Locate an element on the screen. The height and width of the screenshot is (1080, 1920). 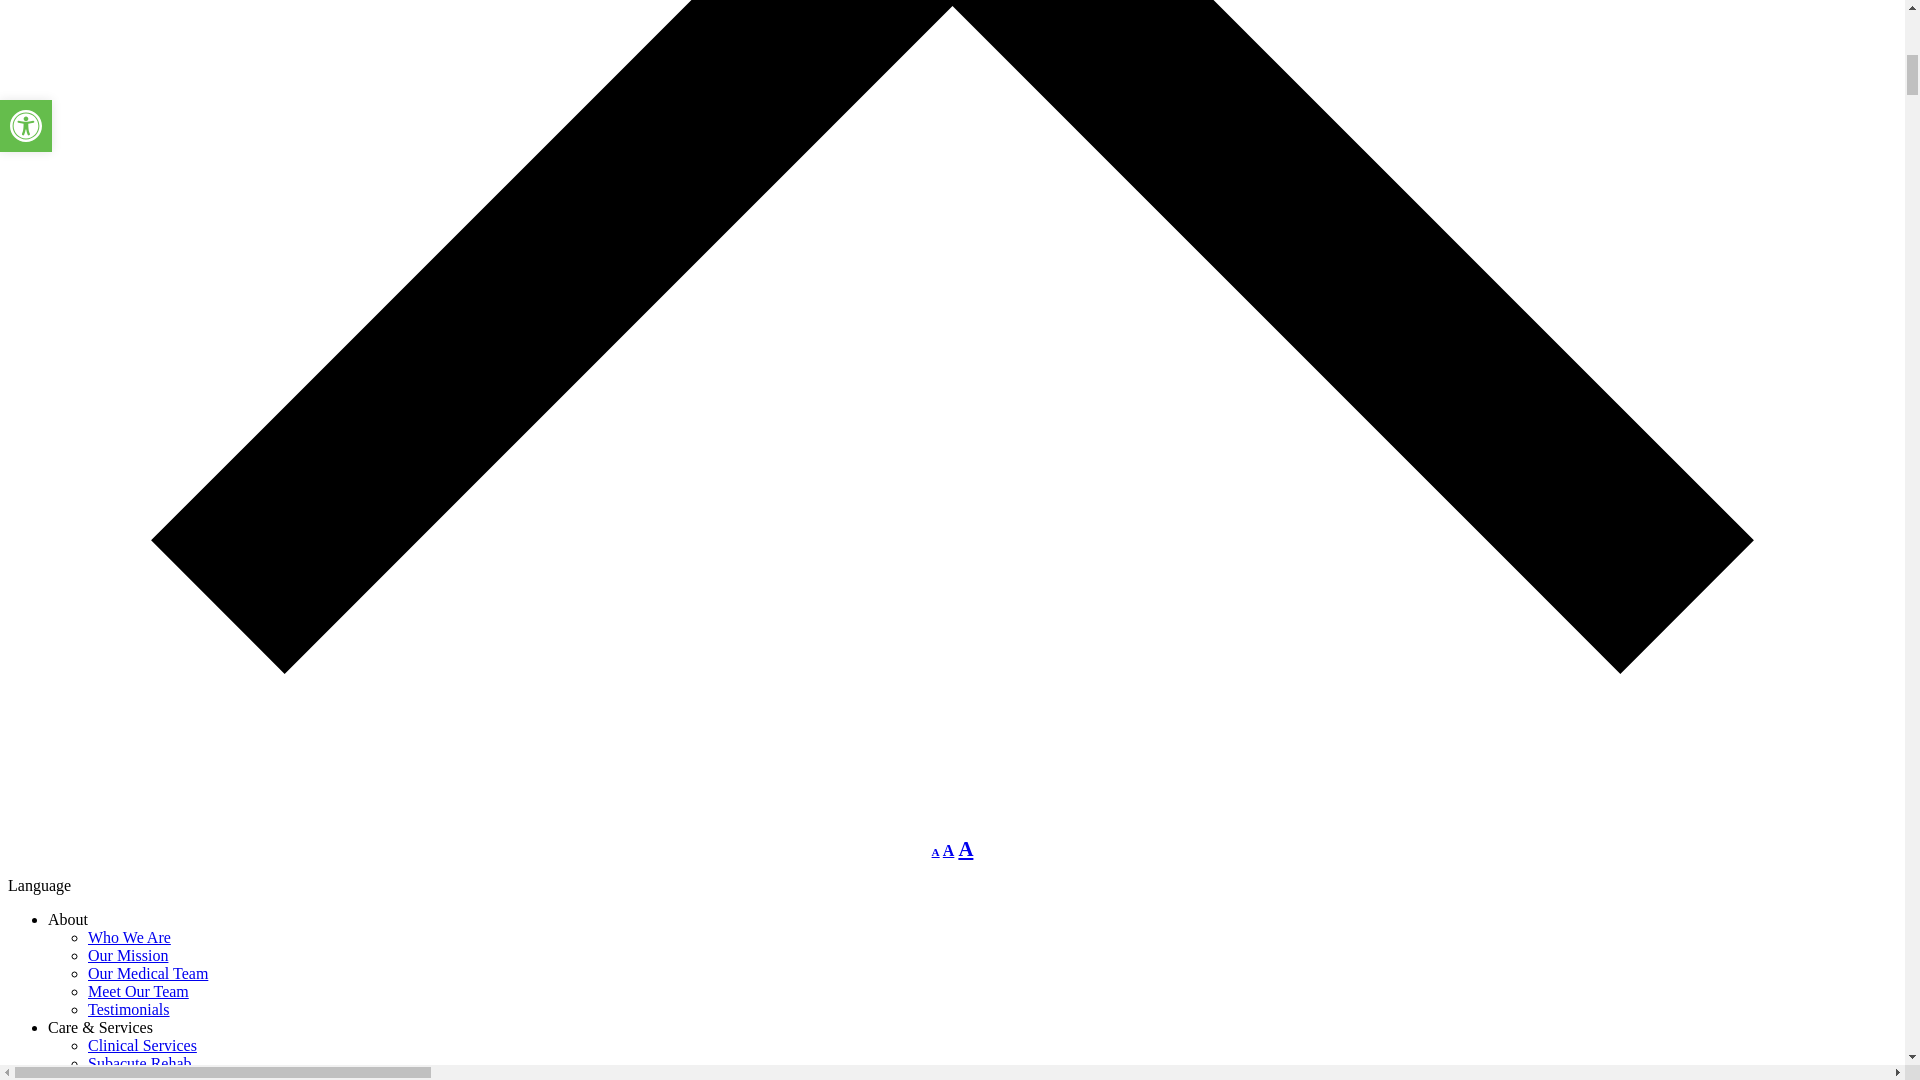
Long Term Care is located at coordinates (140, 1076).